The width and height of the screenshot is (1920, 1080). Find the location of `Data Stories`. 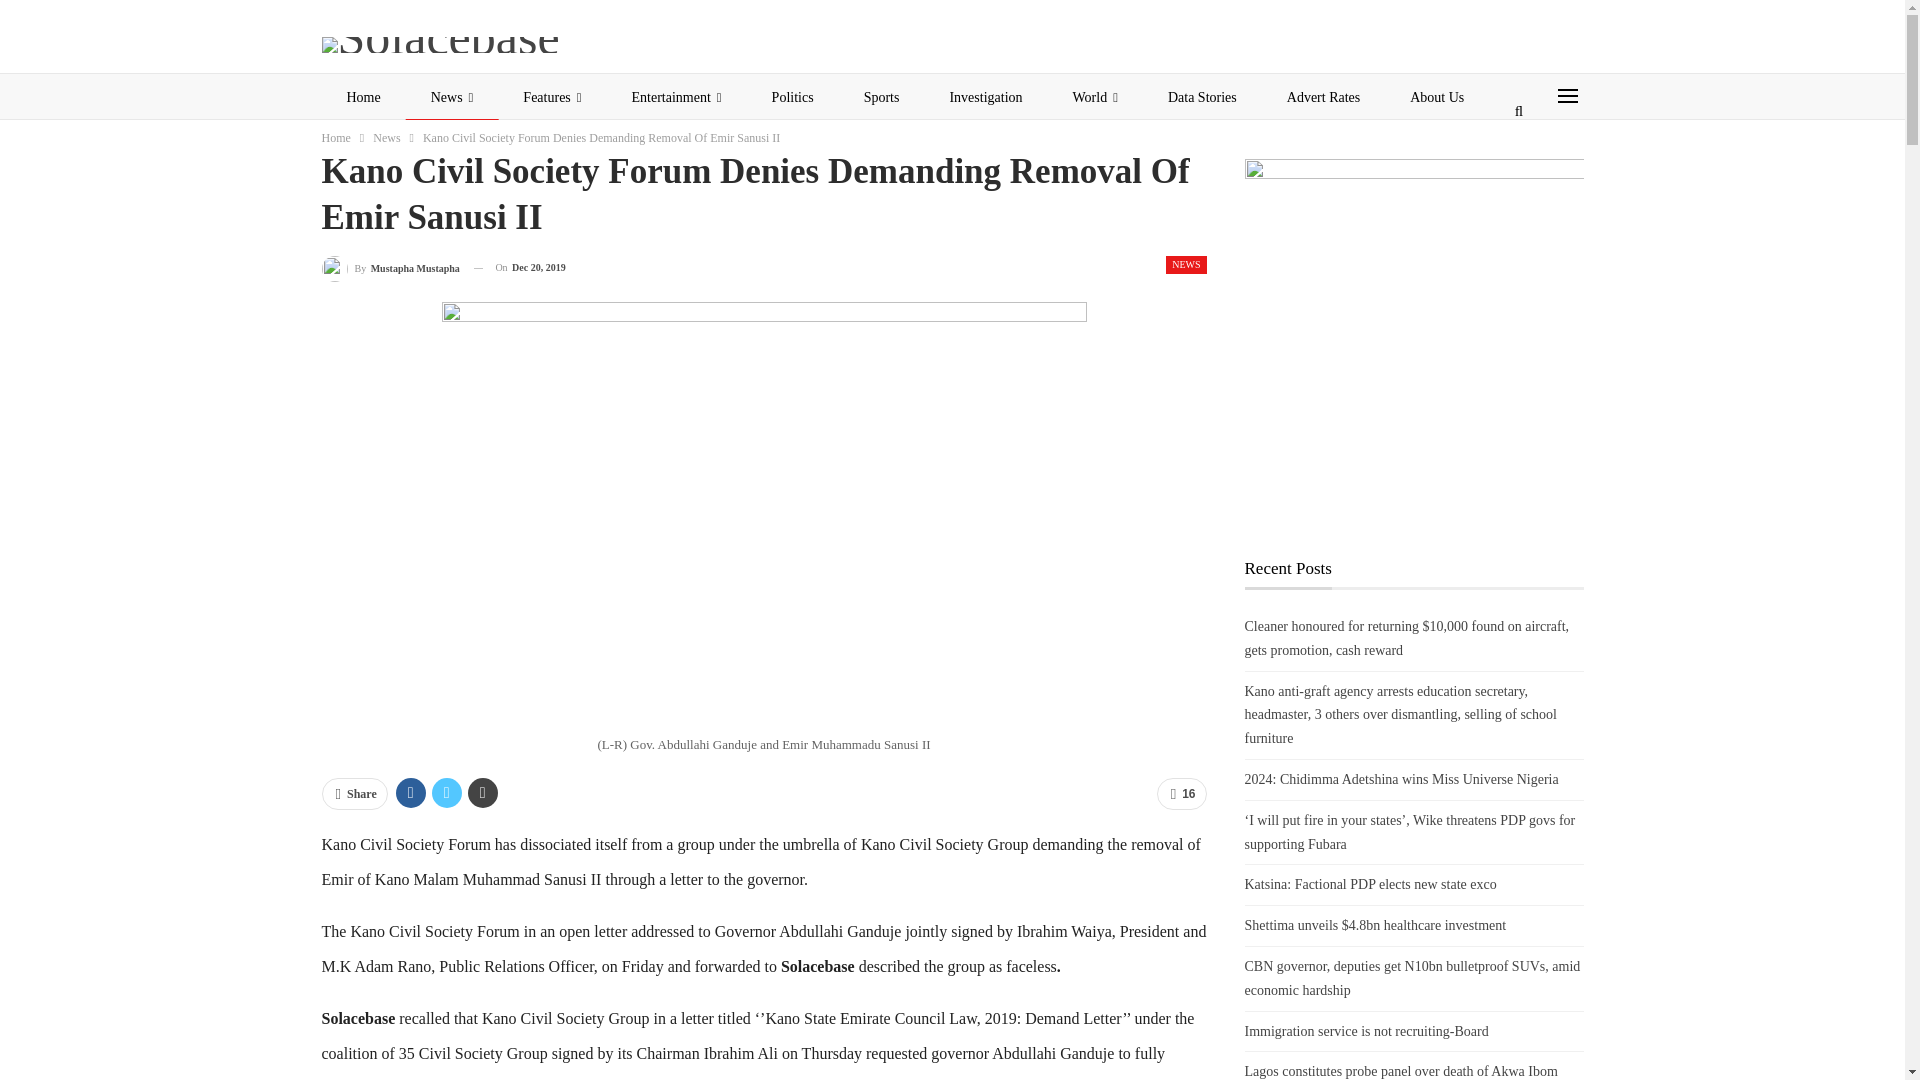

Data Stories is located at coordinates (1202, 98).